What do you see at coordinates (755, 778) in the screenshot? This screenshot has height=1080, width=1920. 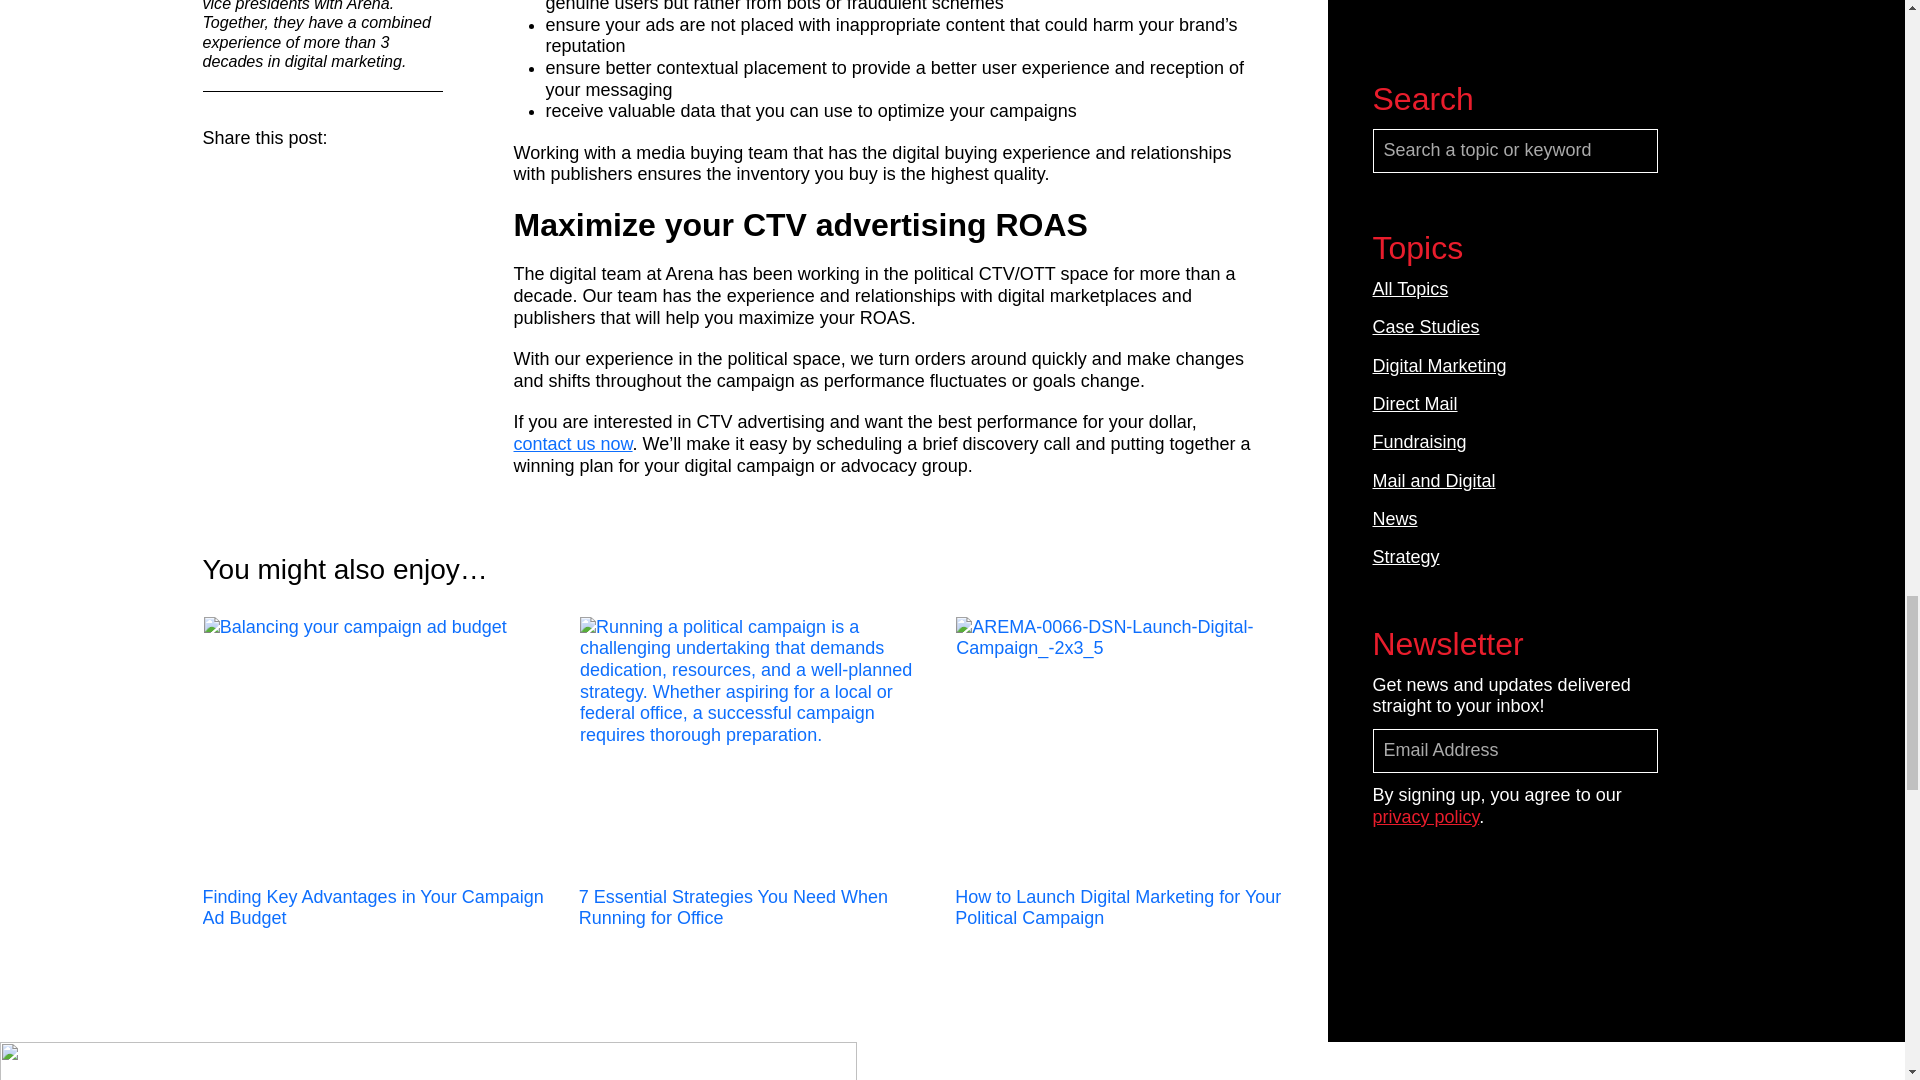 I see `7 Essential Strategies You Need When Running for Office` at bounding box center [755, 778].